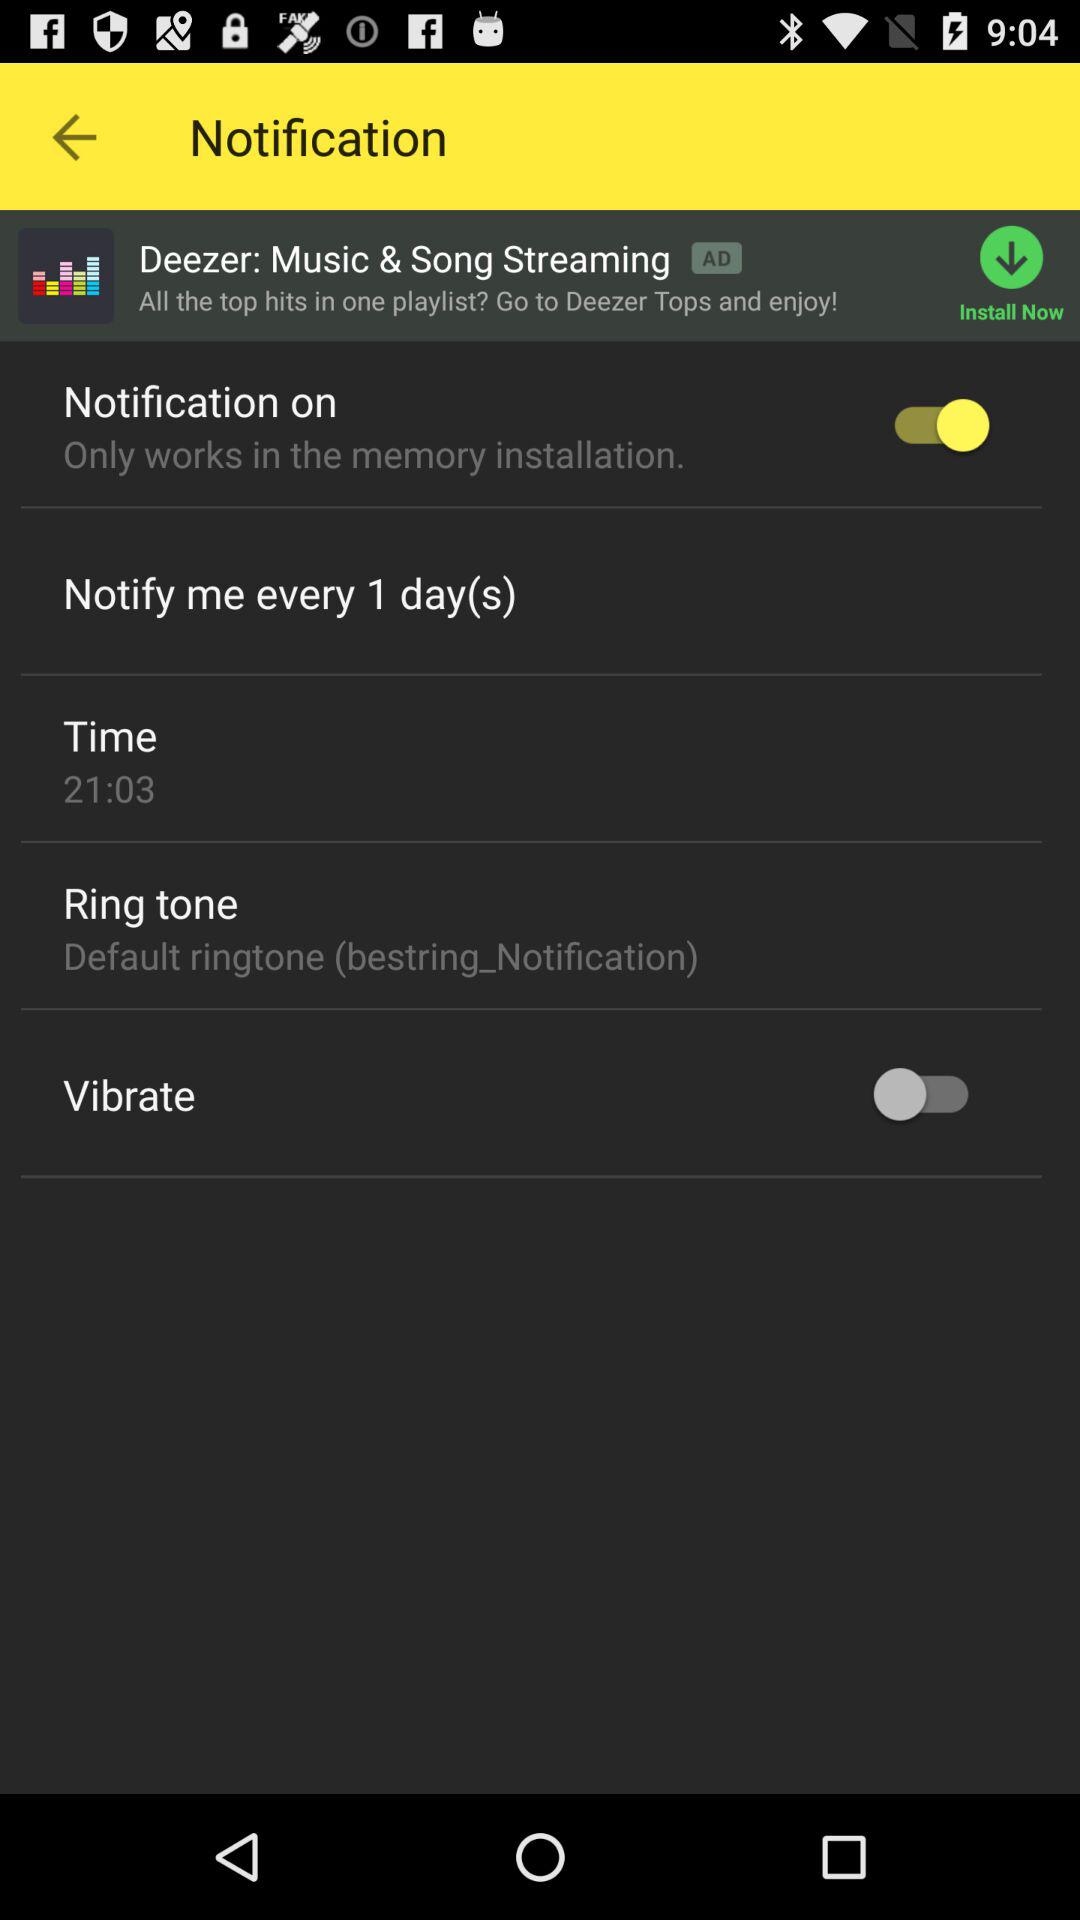 The image size is (1080, 1920). What do you see at coordinates (440, 258) in the screenshot?
I see `tap item above all the top icon` at bounding box center [440, 258].